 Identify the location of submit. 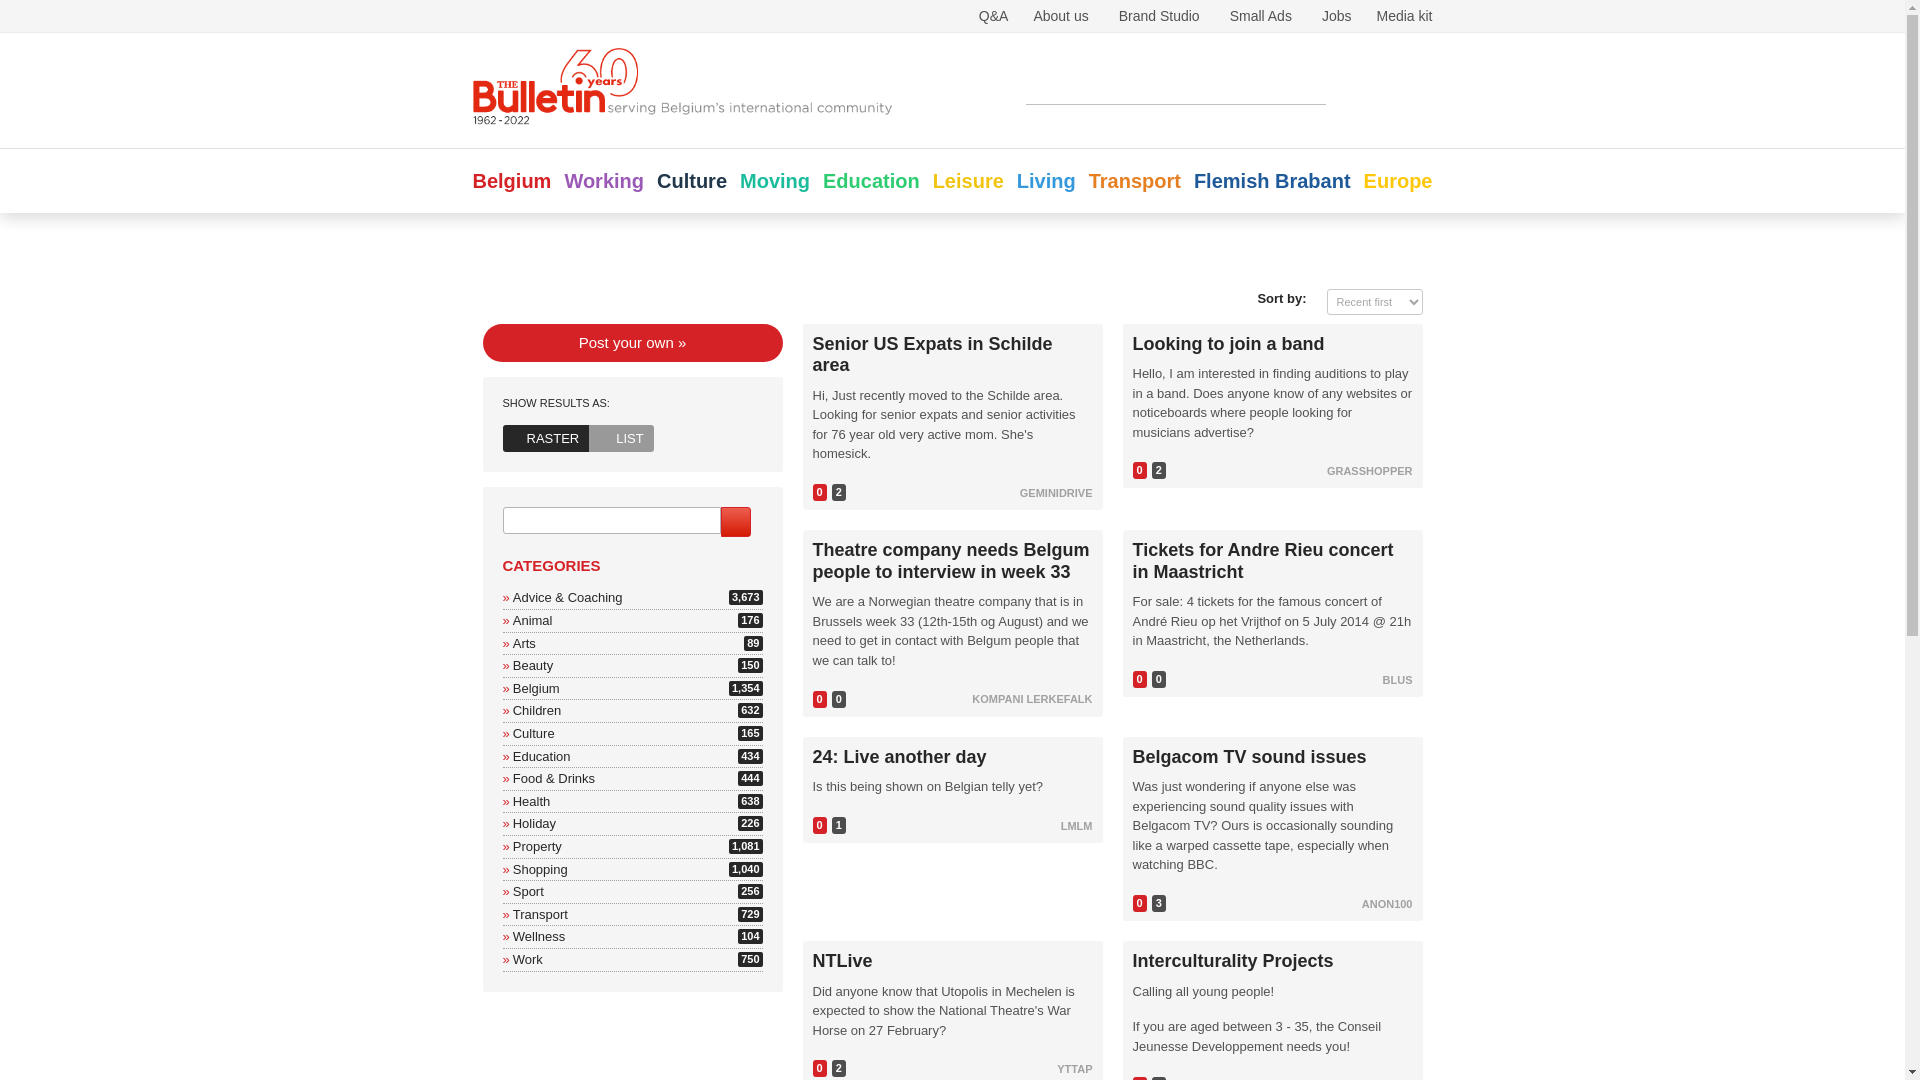
(536, 710).